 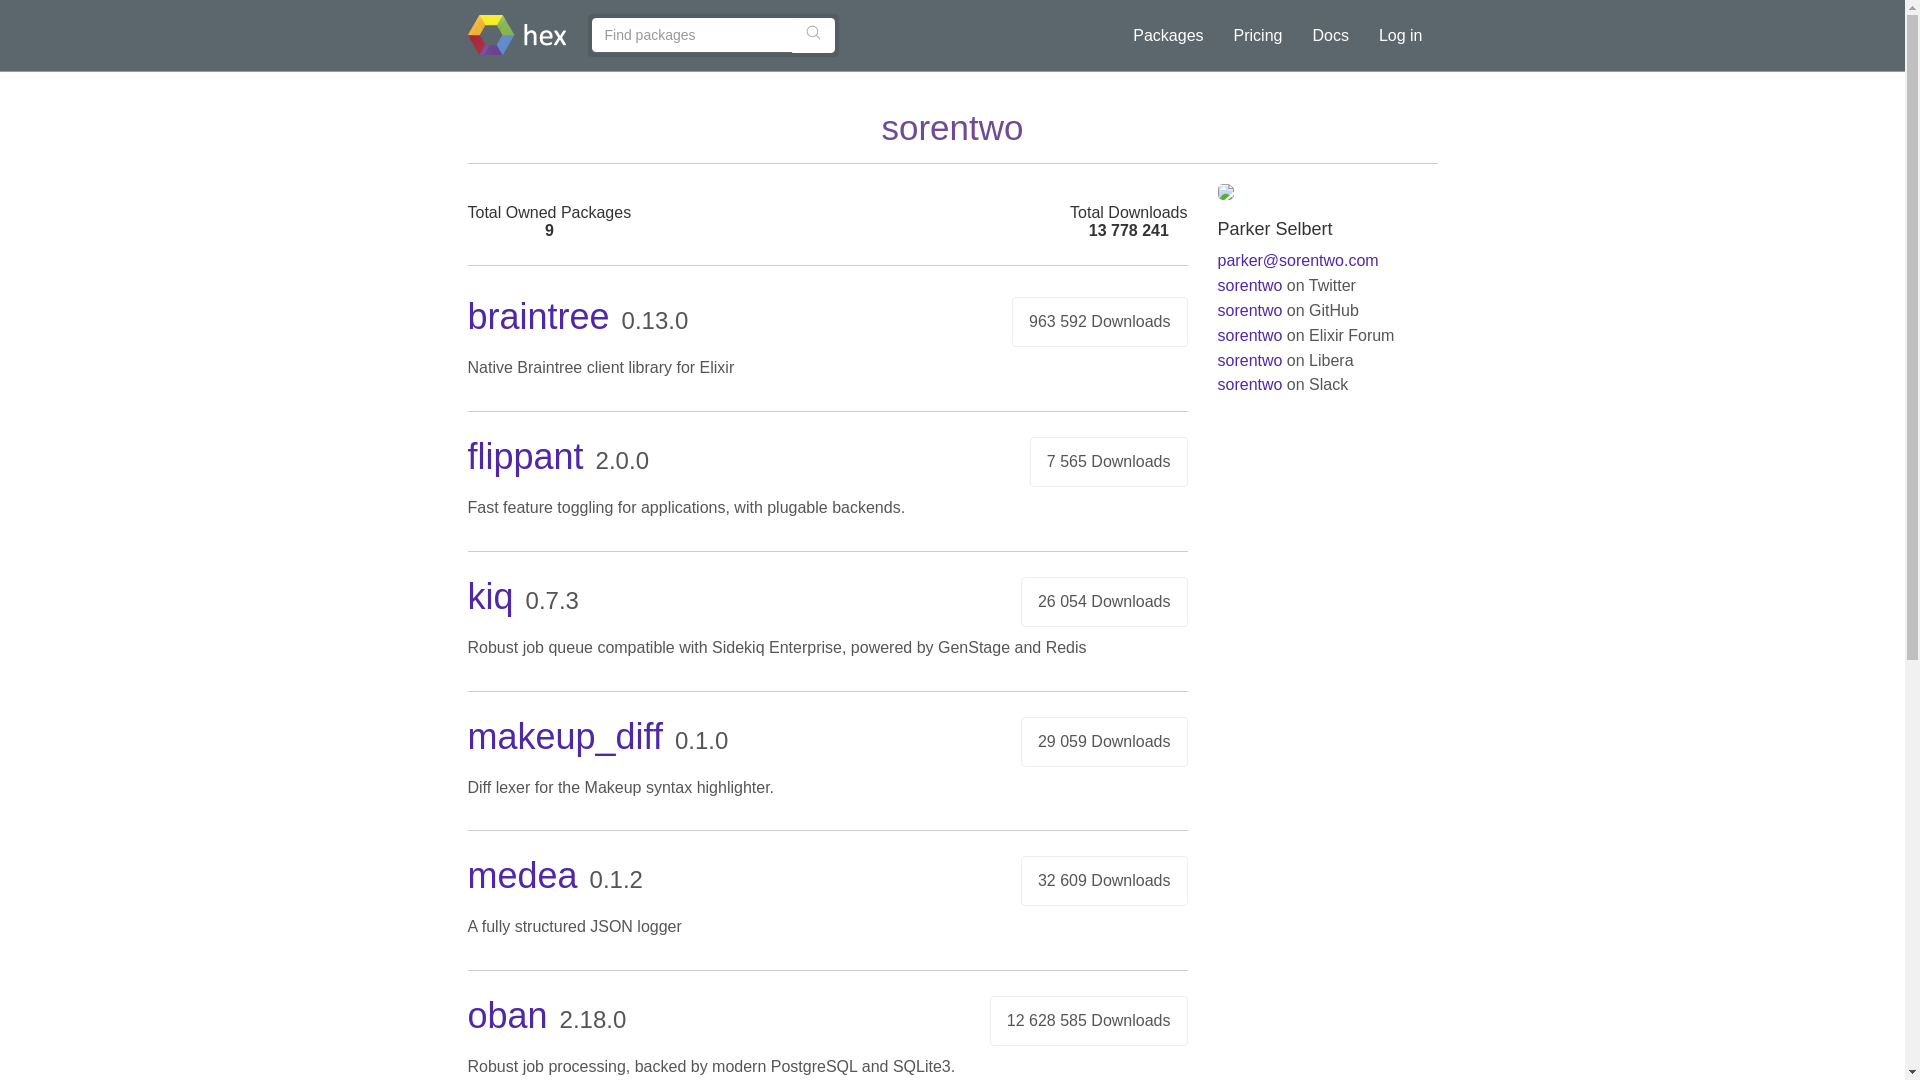 What do you see at coordinates (1250, 284) in the screenshot?
I see `sorentwo` at bounding box center [1250, 284].